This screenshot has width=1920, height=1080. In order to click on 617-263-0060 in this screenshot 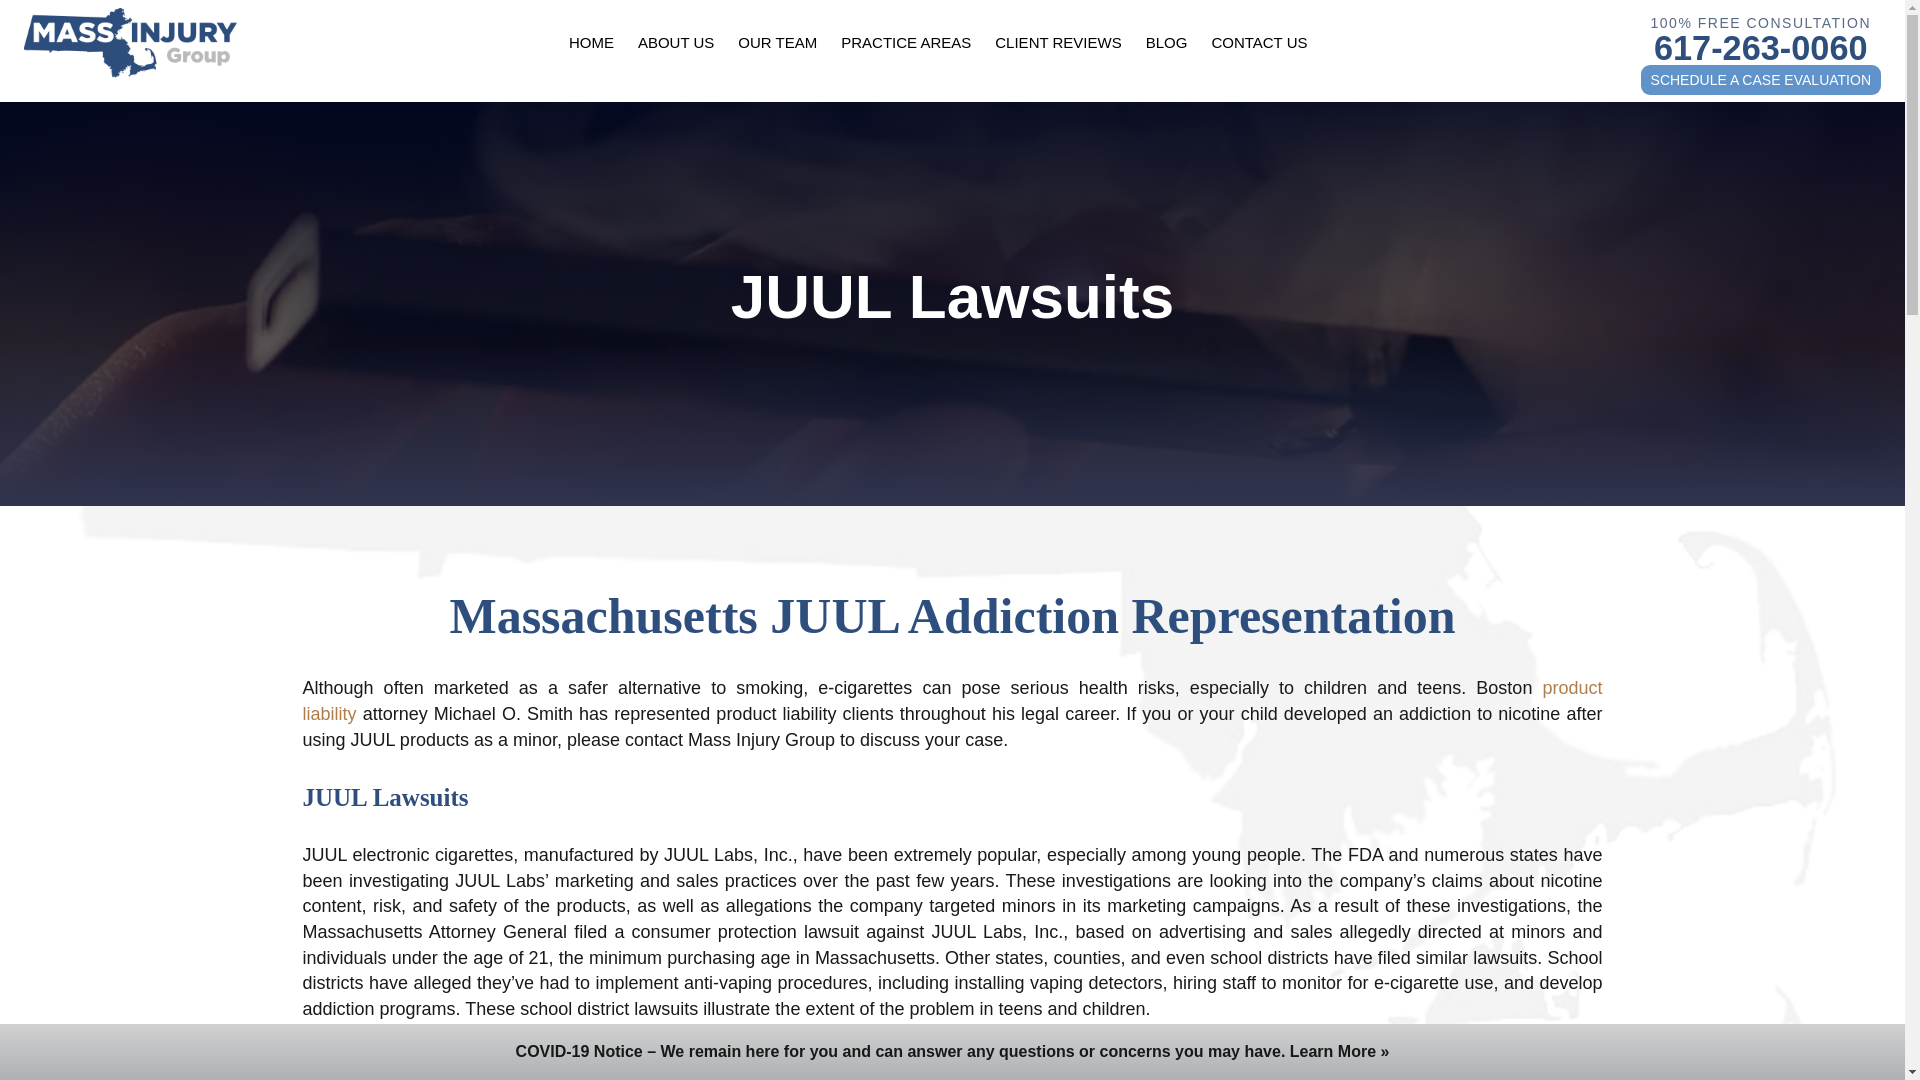, I will do `click(1760, 46)`.